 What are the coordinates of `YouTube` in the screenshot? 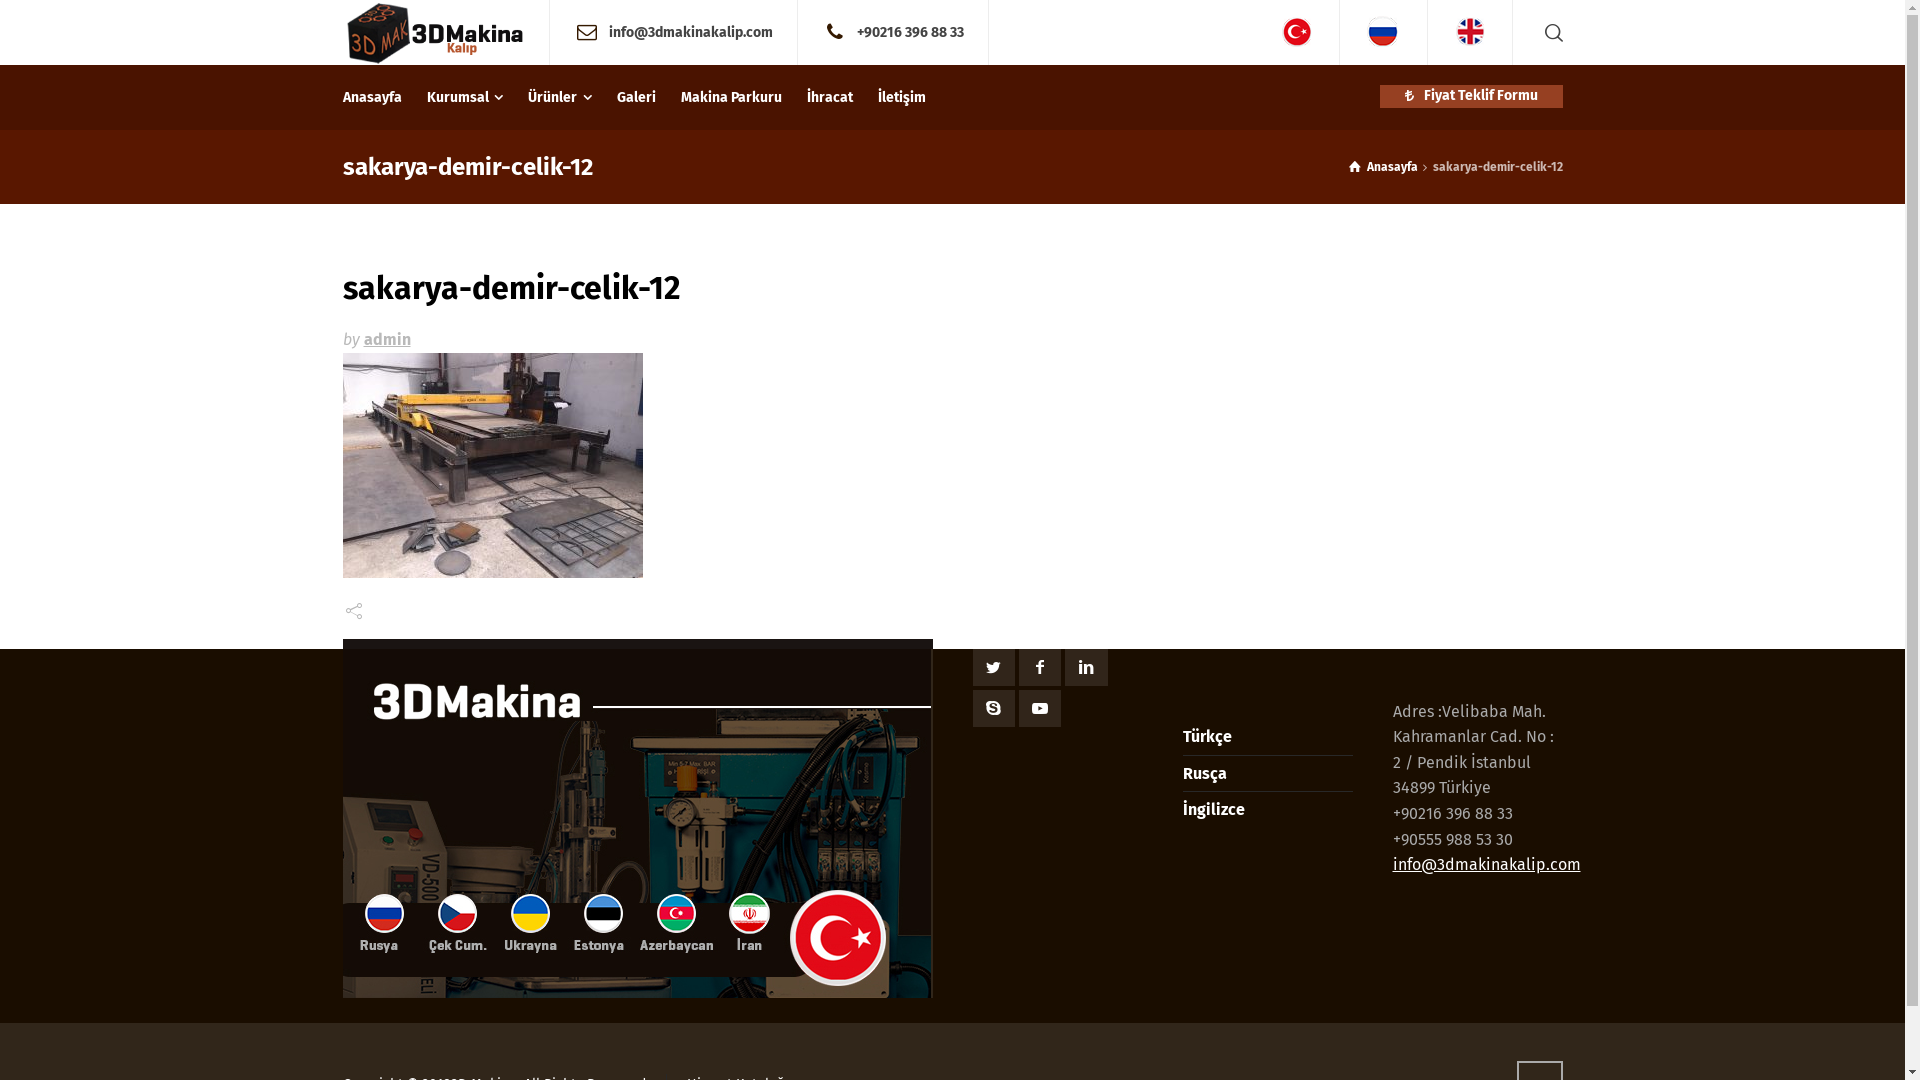 It's located at (1040, 708).